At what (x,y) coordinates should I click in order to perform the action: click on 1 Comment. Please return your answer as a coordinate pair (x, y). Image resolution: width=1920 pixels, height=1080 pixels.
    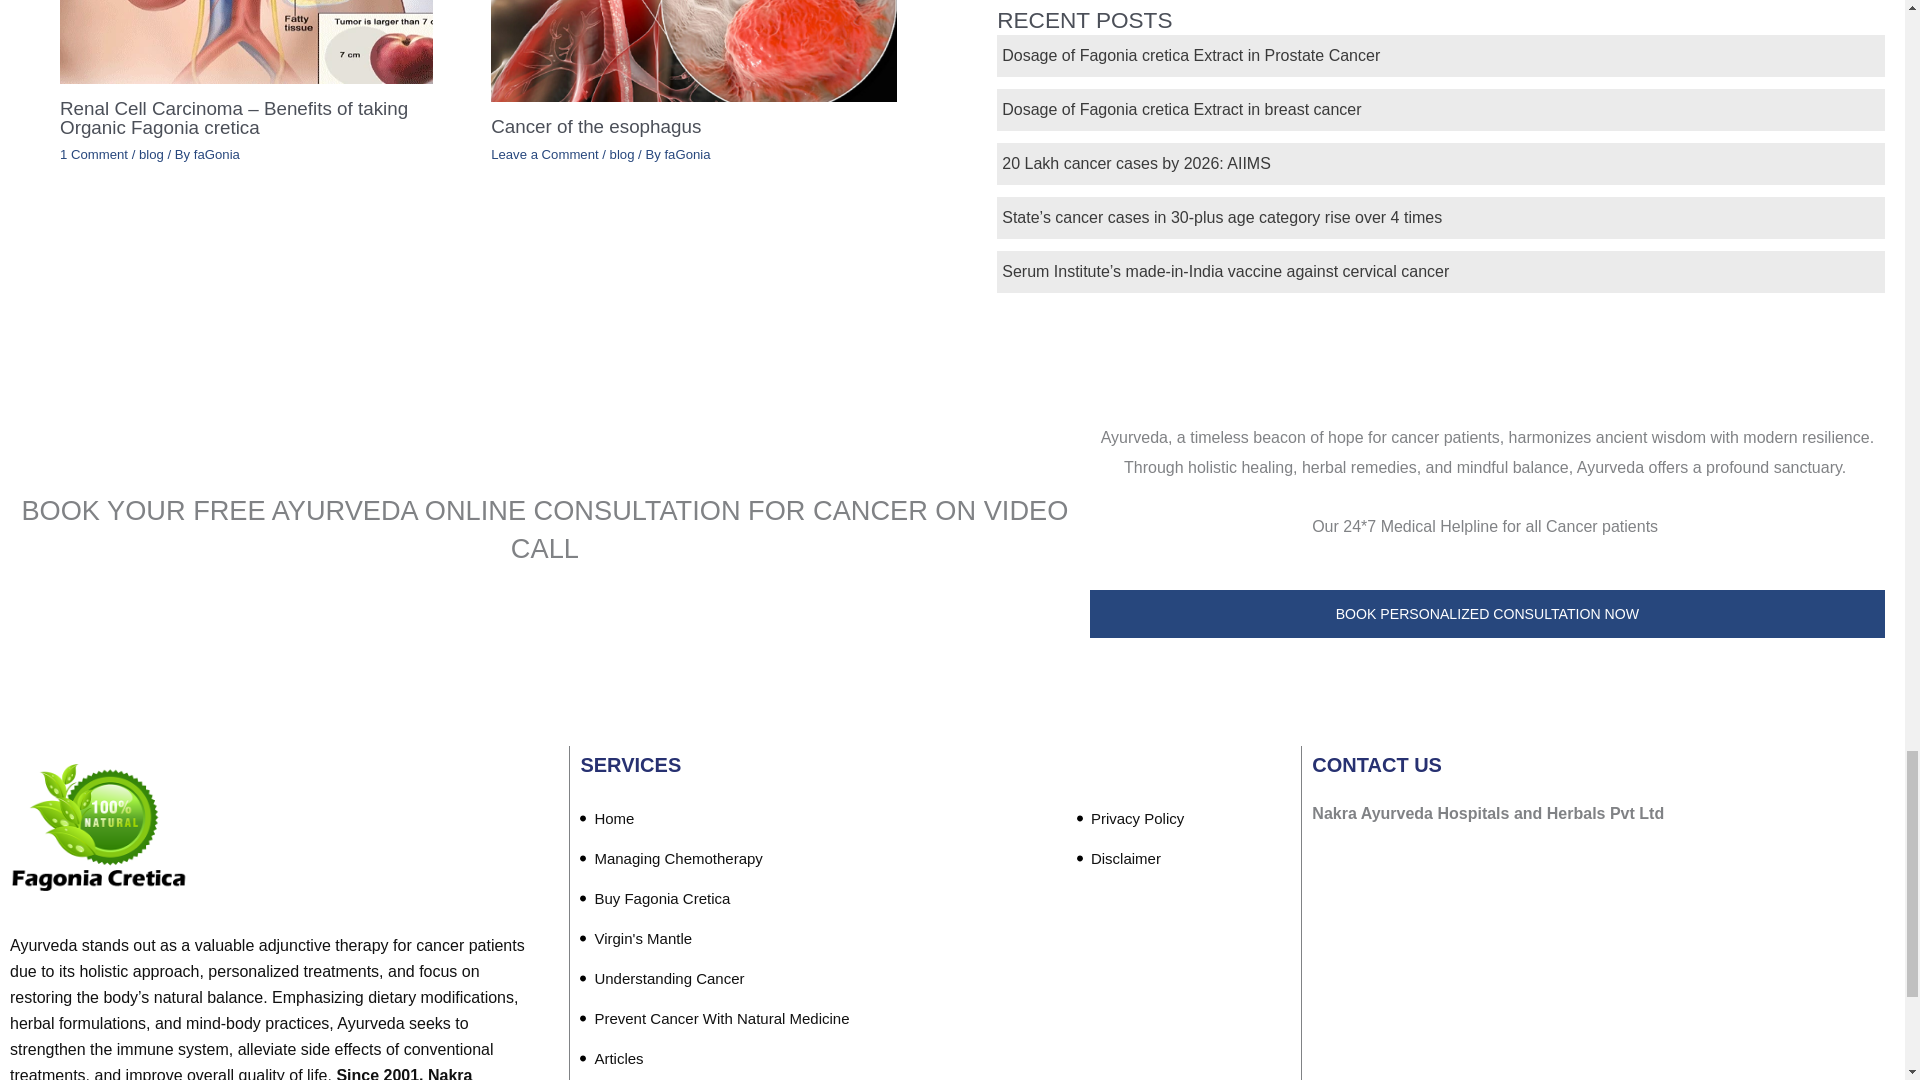
    Looking at the image, I should click on (94, 154).